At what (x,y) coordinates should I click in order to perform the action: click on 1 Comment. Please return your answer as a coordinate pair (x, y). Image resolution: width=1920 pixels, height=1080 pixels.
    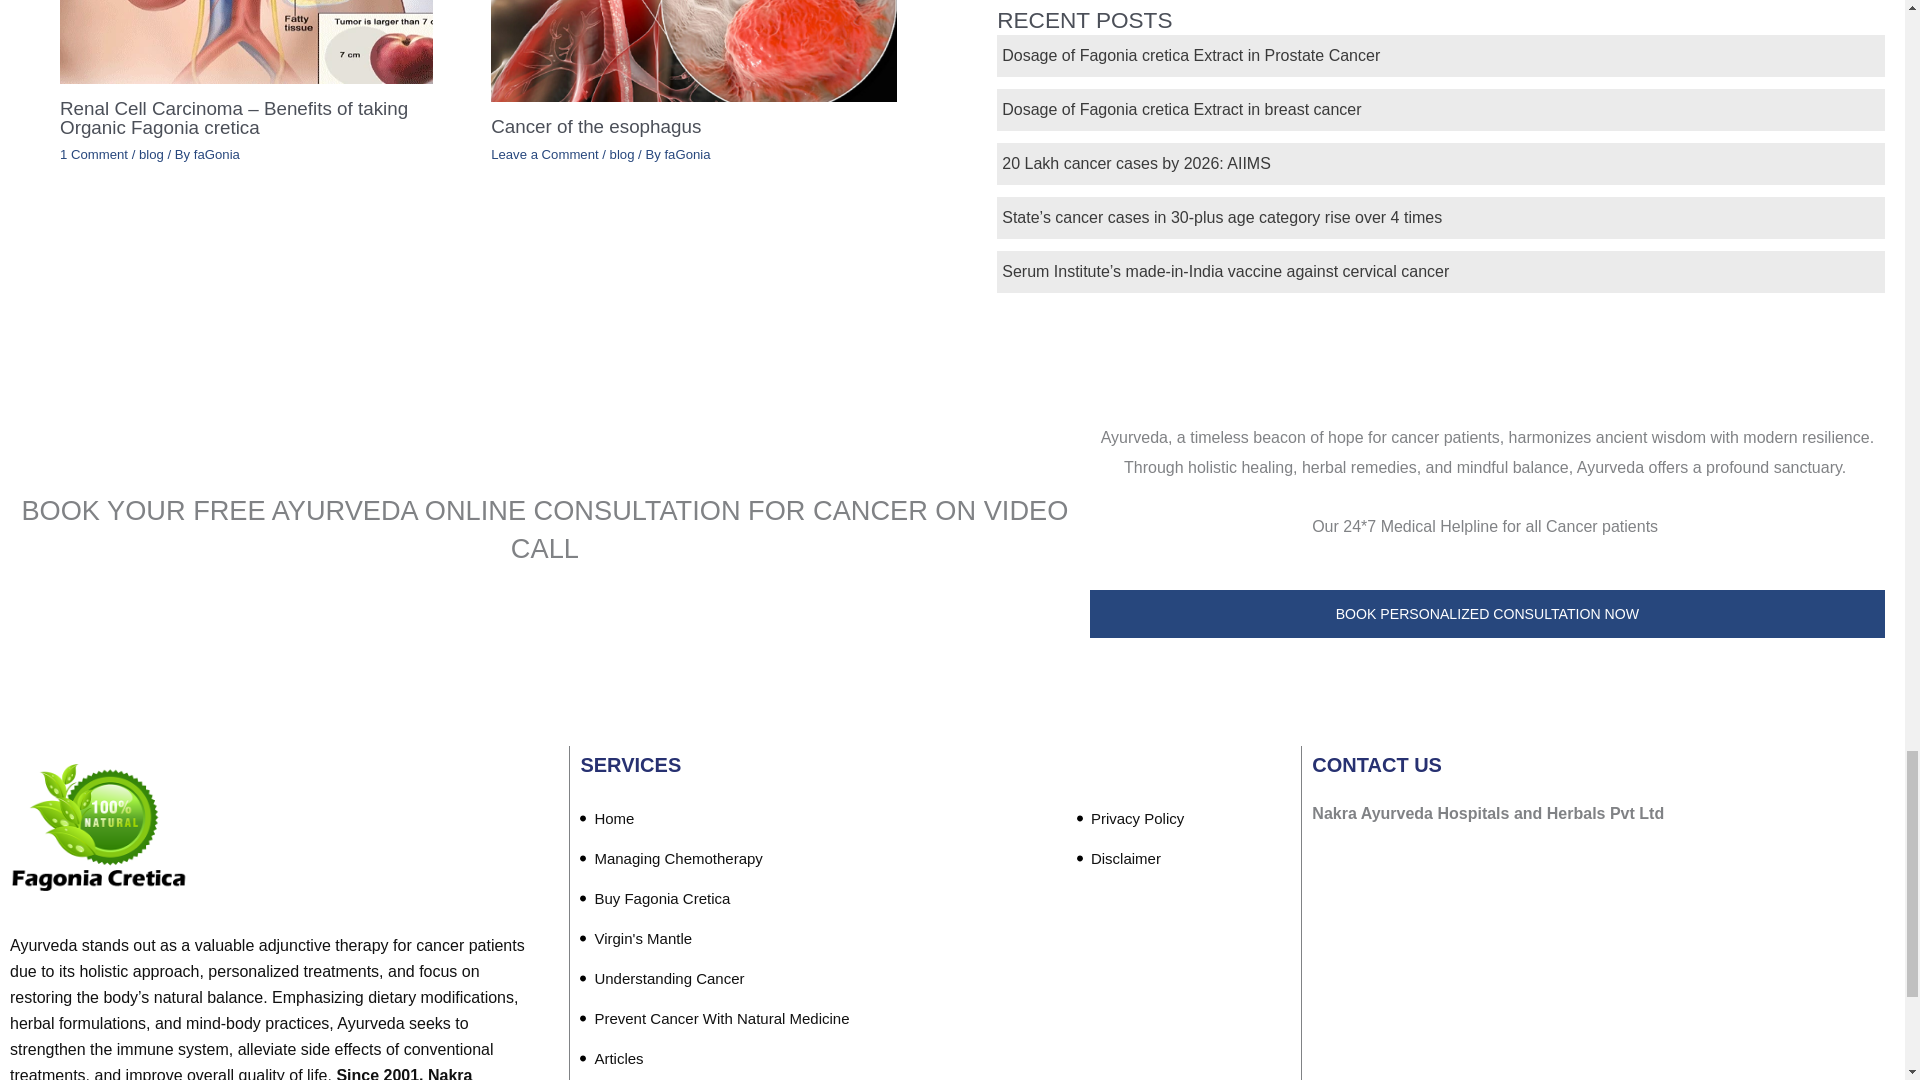
    Looking at the image, I should click on (94, 154).